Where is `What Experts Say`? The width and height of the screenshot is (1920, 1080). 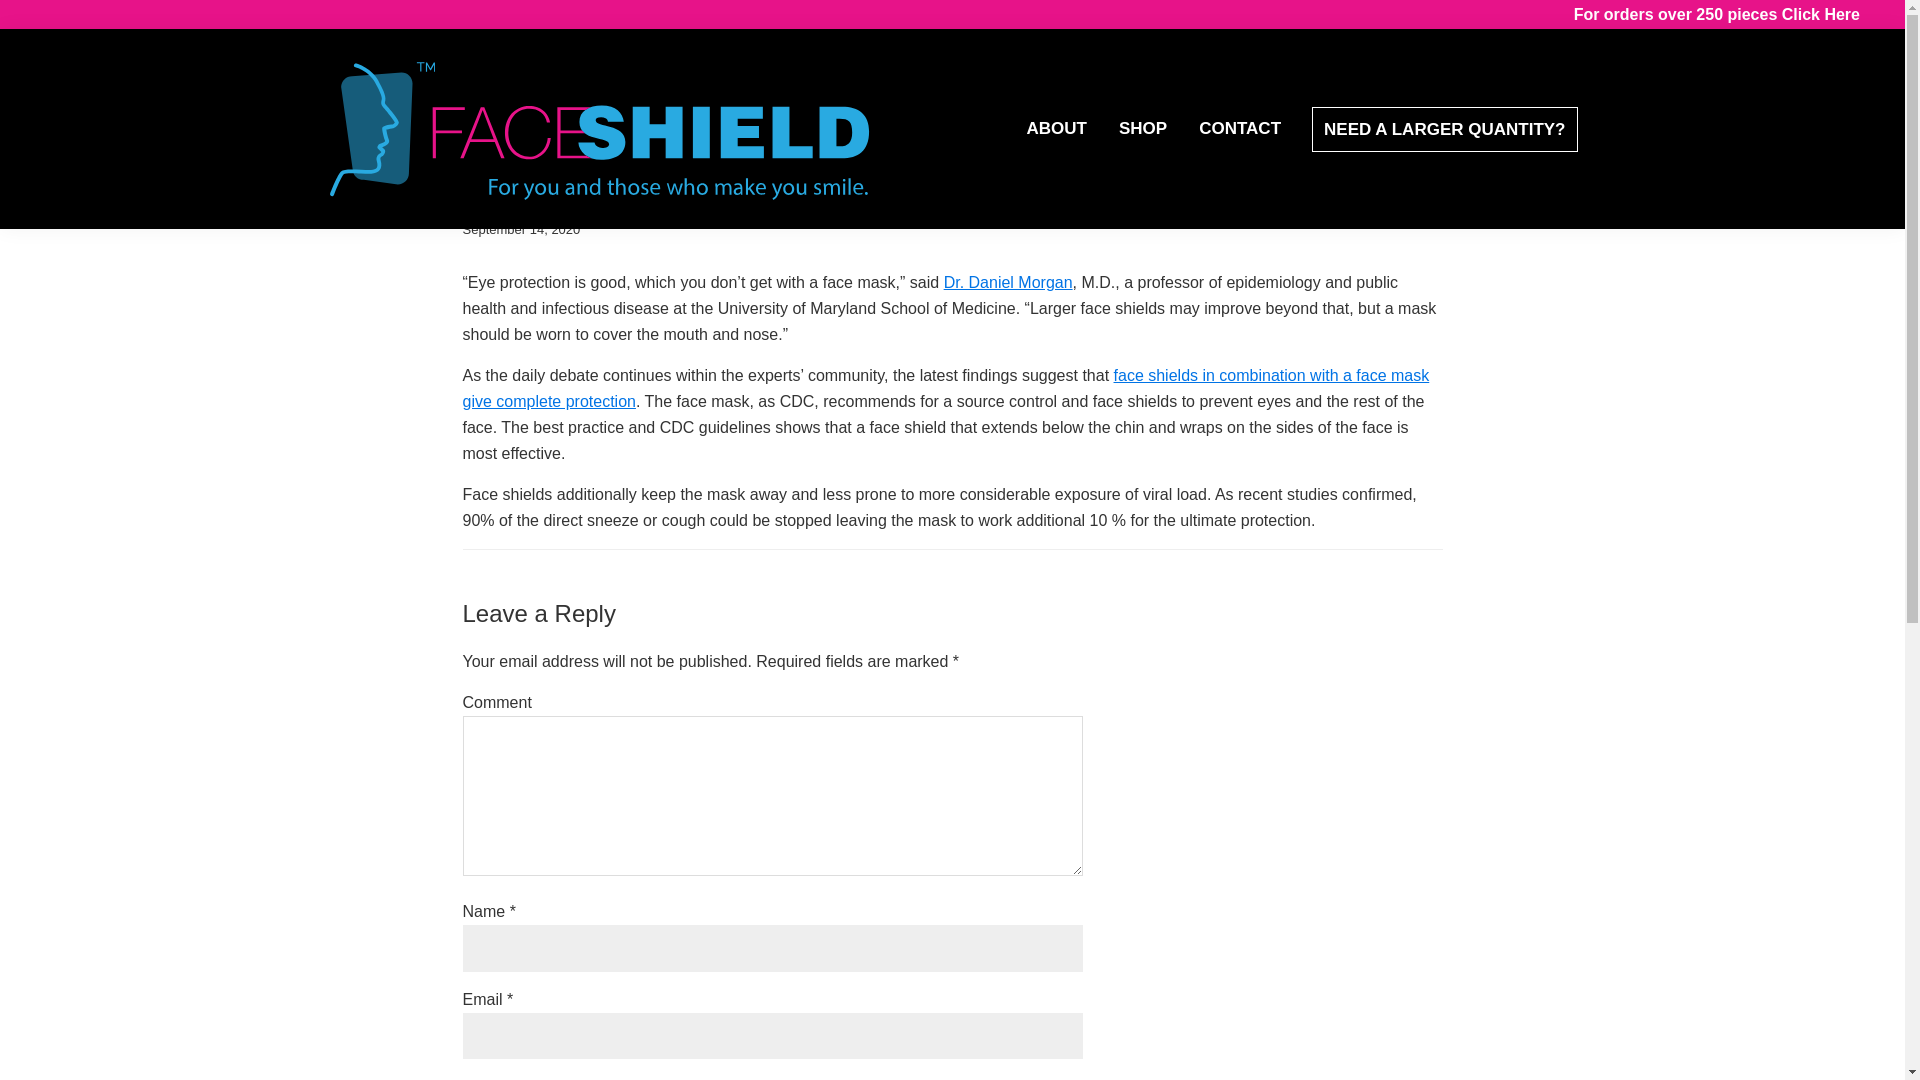
What Experts Say is located at coordinates (420, 110).